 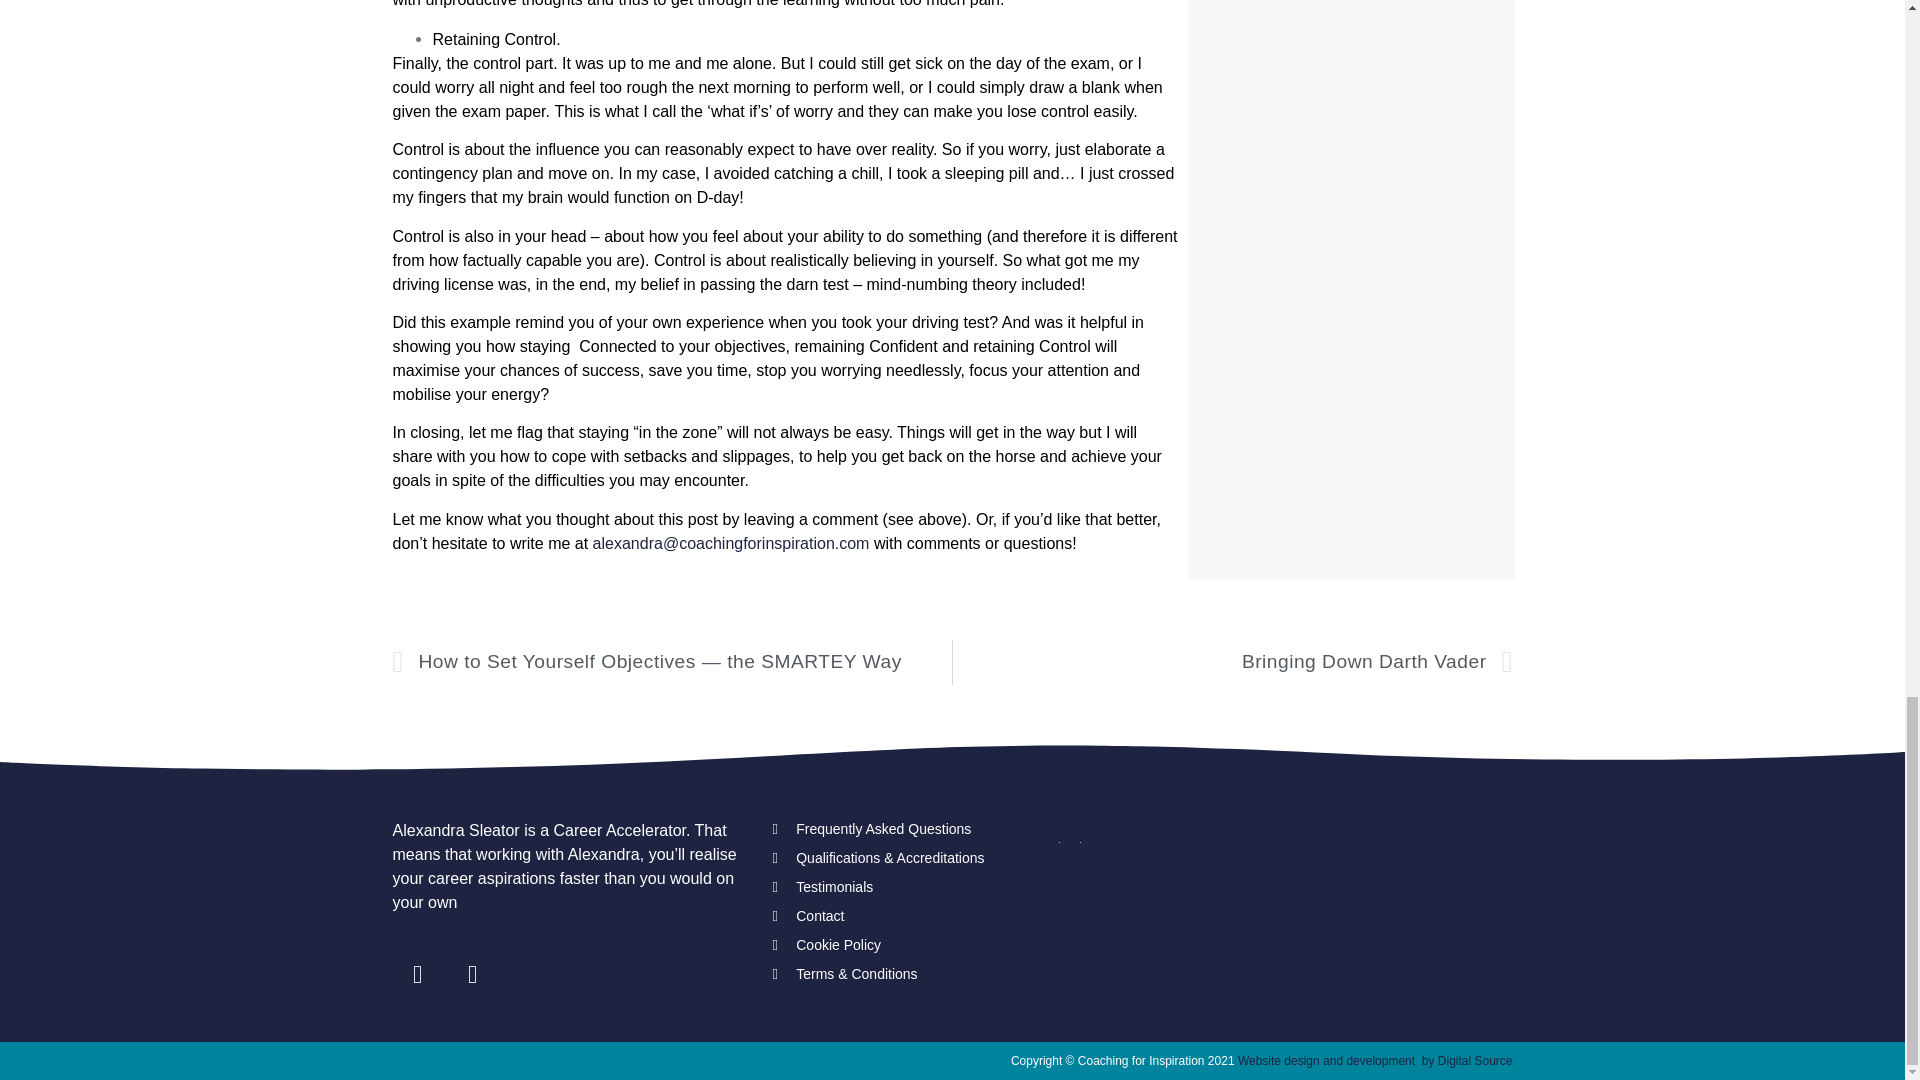 I want to click on Testimonials, so click(x=900, y=886).